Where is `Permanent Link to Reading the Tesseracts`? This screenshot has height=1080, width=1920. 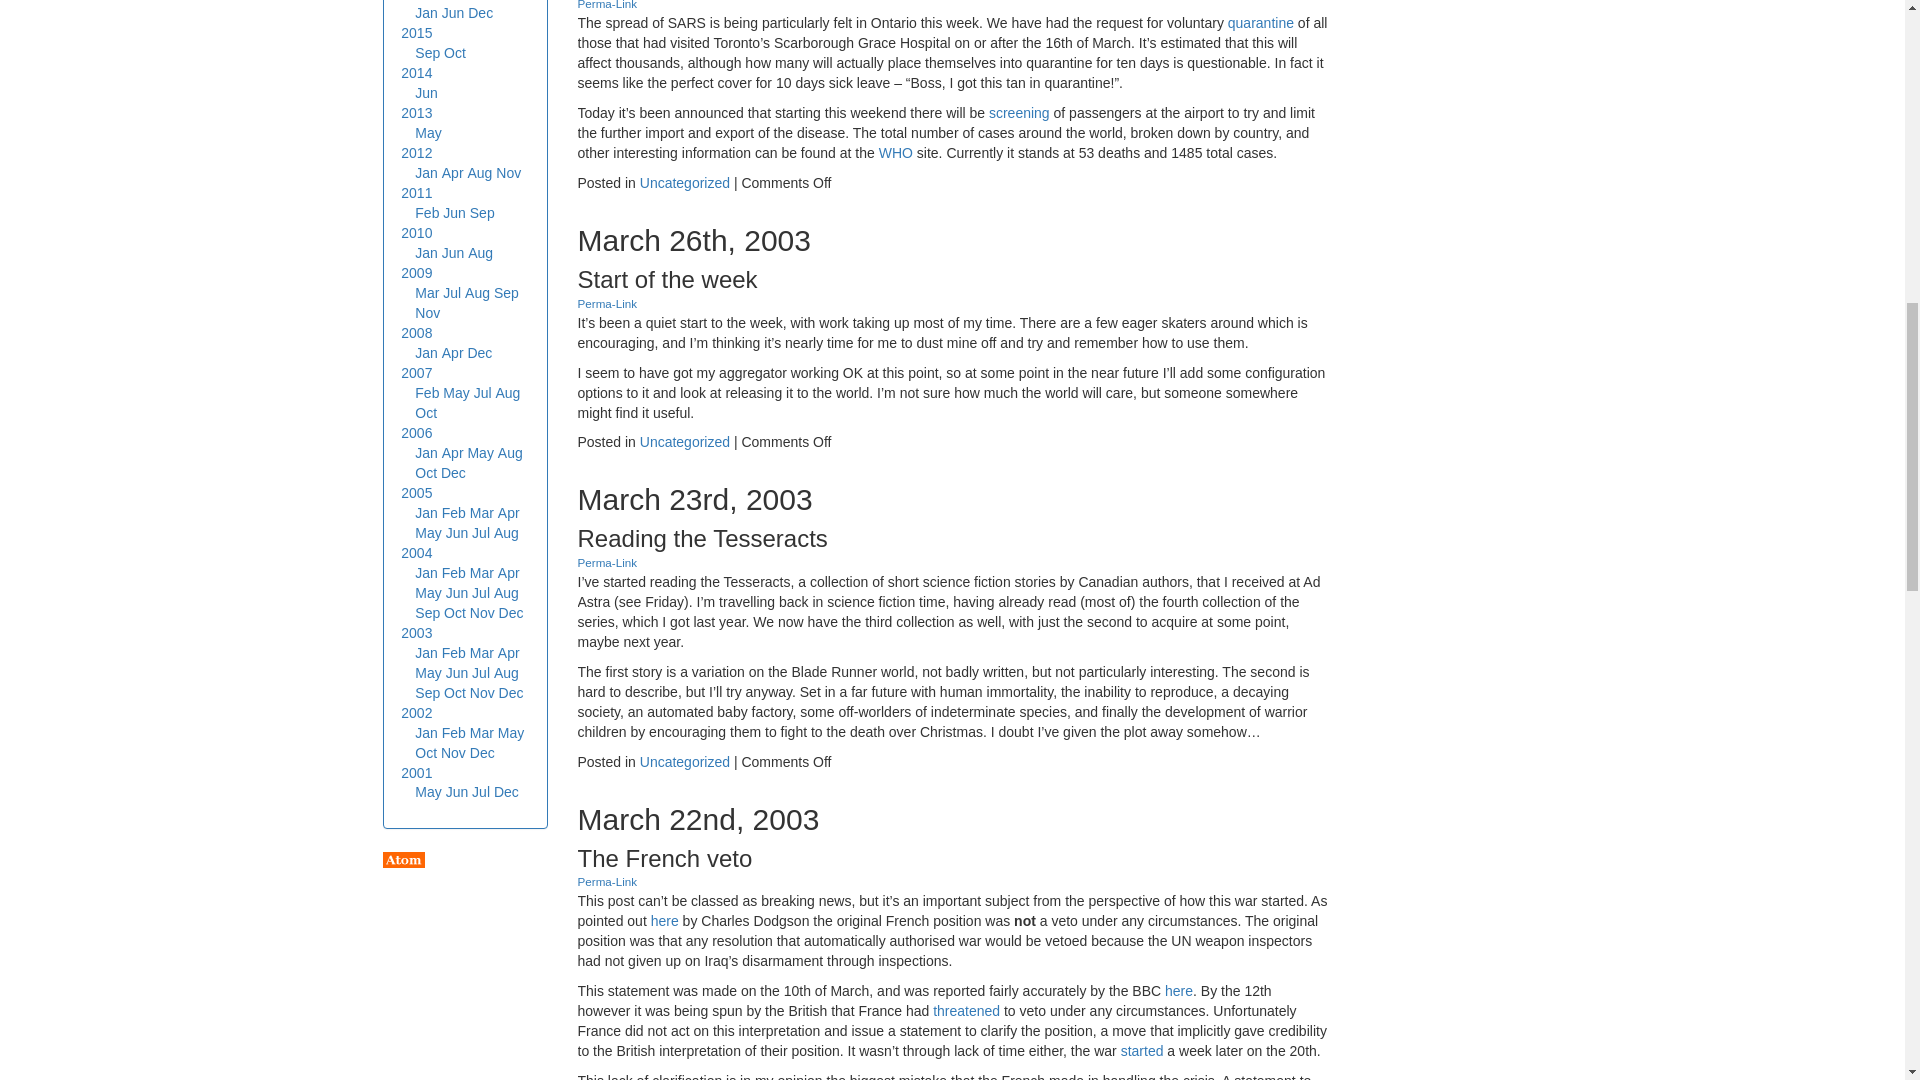 Permanent Link to Reading the Tesseracts is located at coordinates (607, 562).